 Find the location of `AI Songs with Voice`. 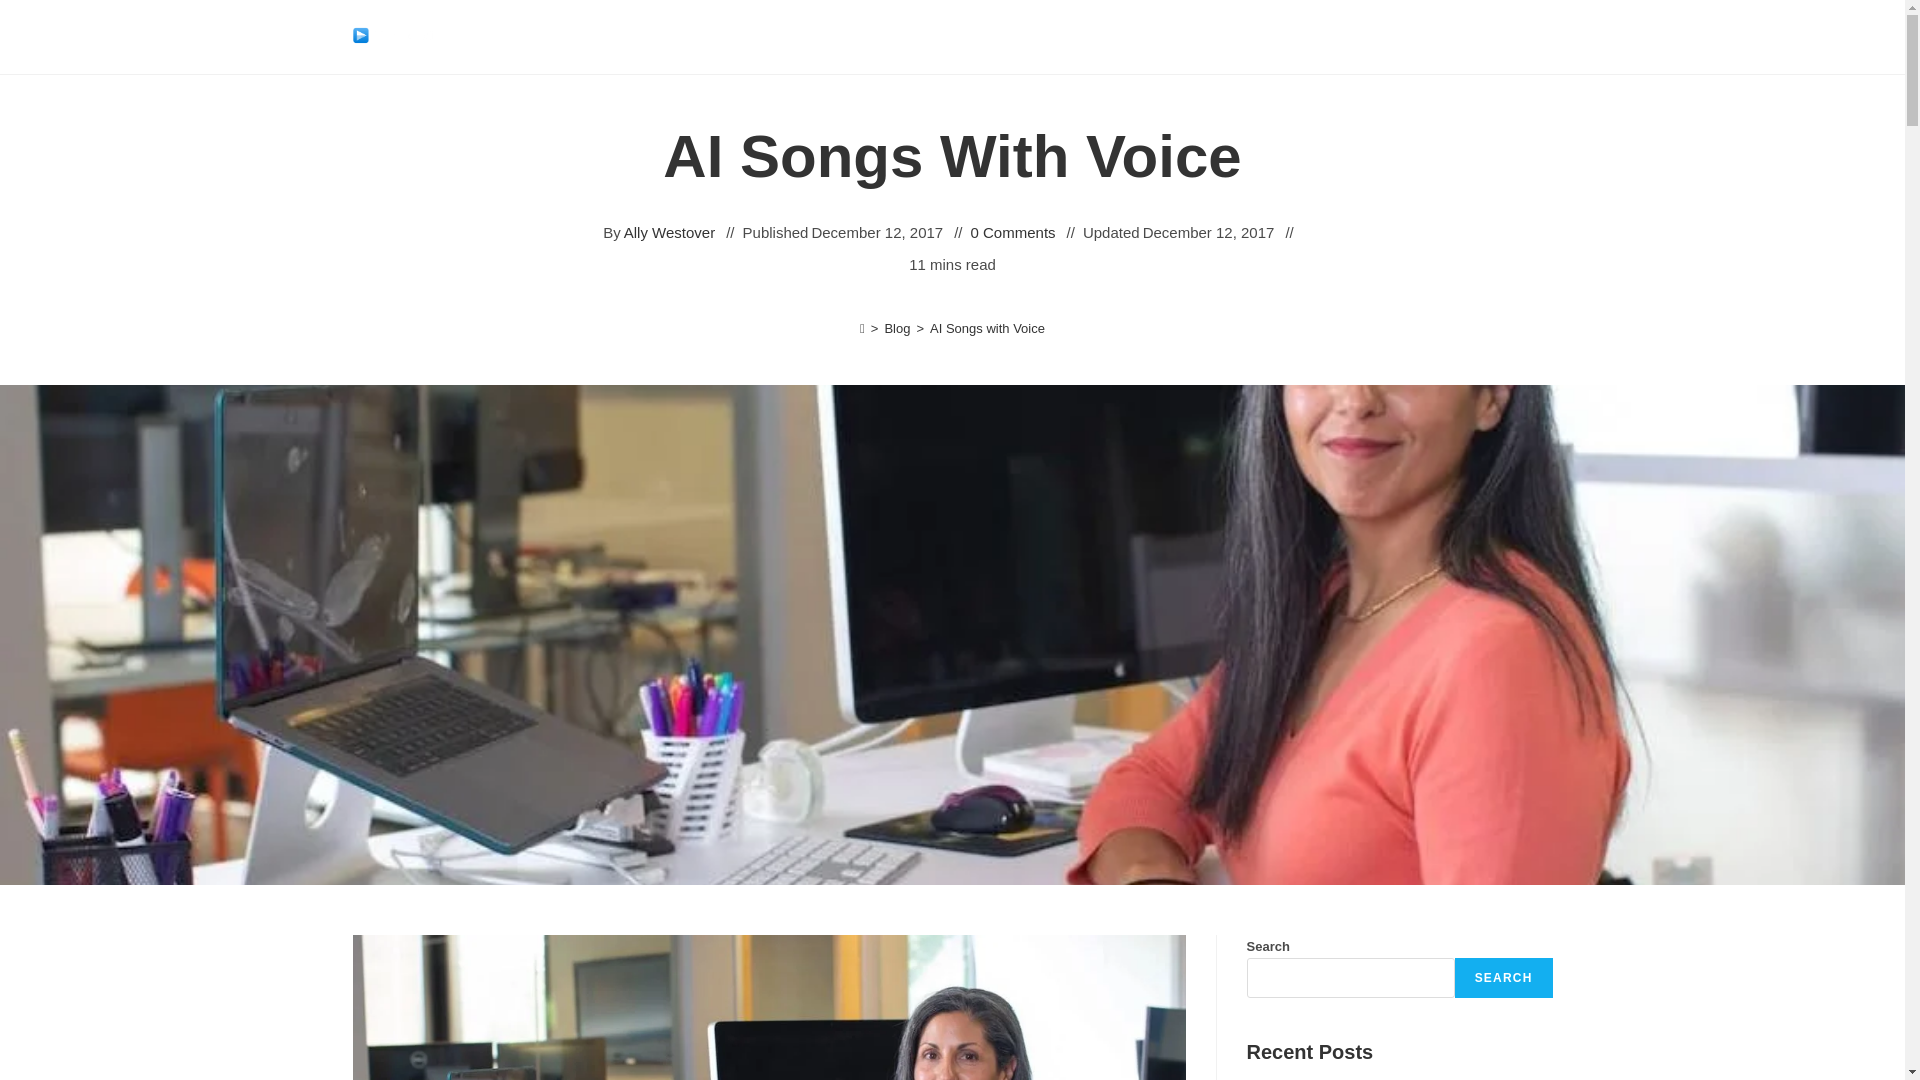

AI Songs with Voice is located at coordinates (986, 328).